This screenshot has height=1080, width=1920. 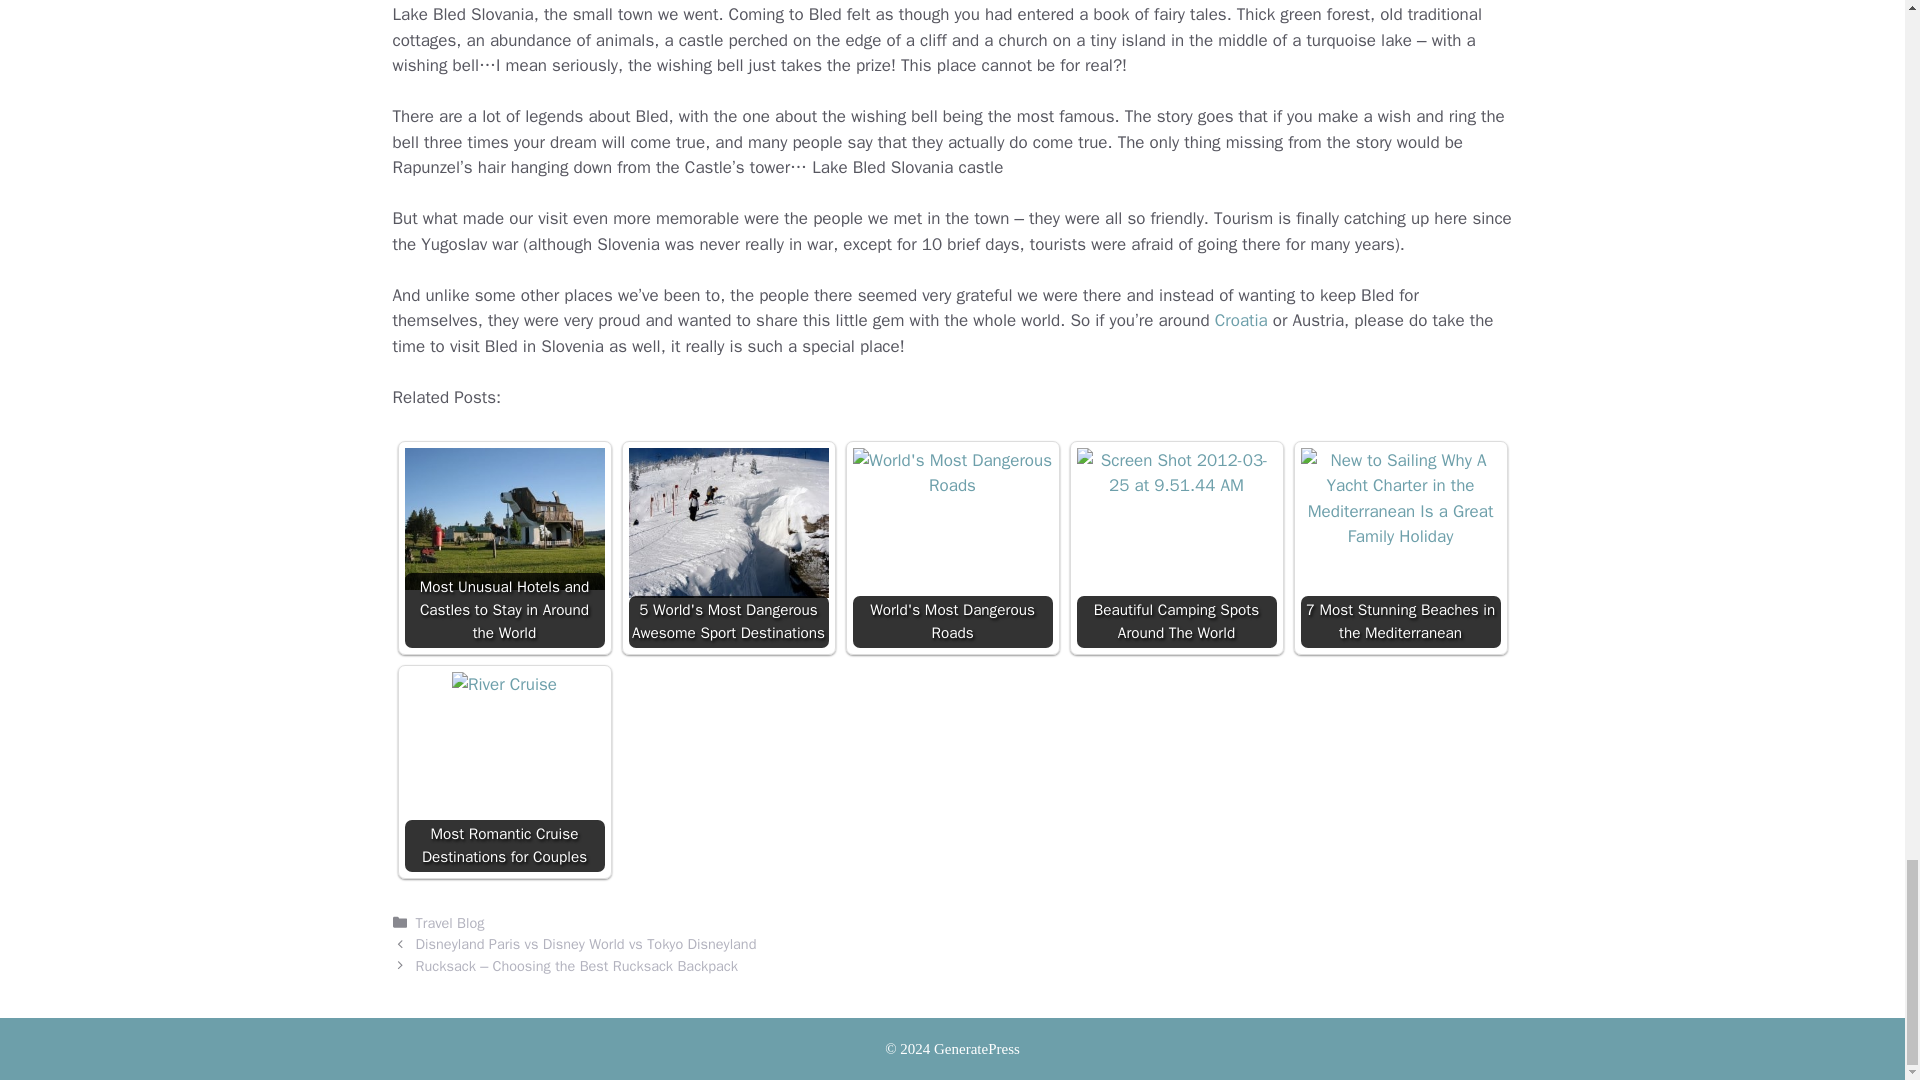 I want to click on 7 Most Stunning Beaches in the Mediterranean, so click(x=1399, y=548).